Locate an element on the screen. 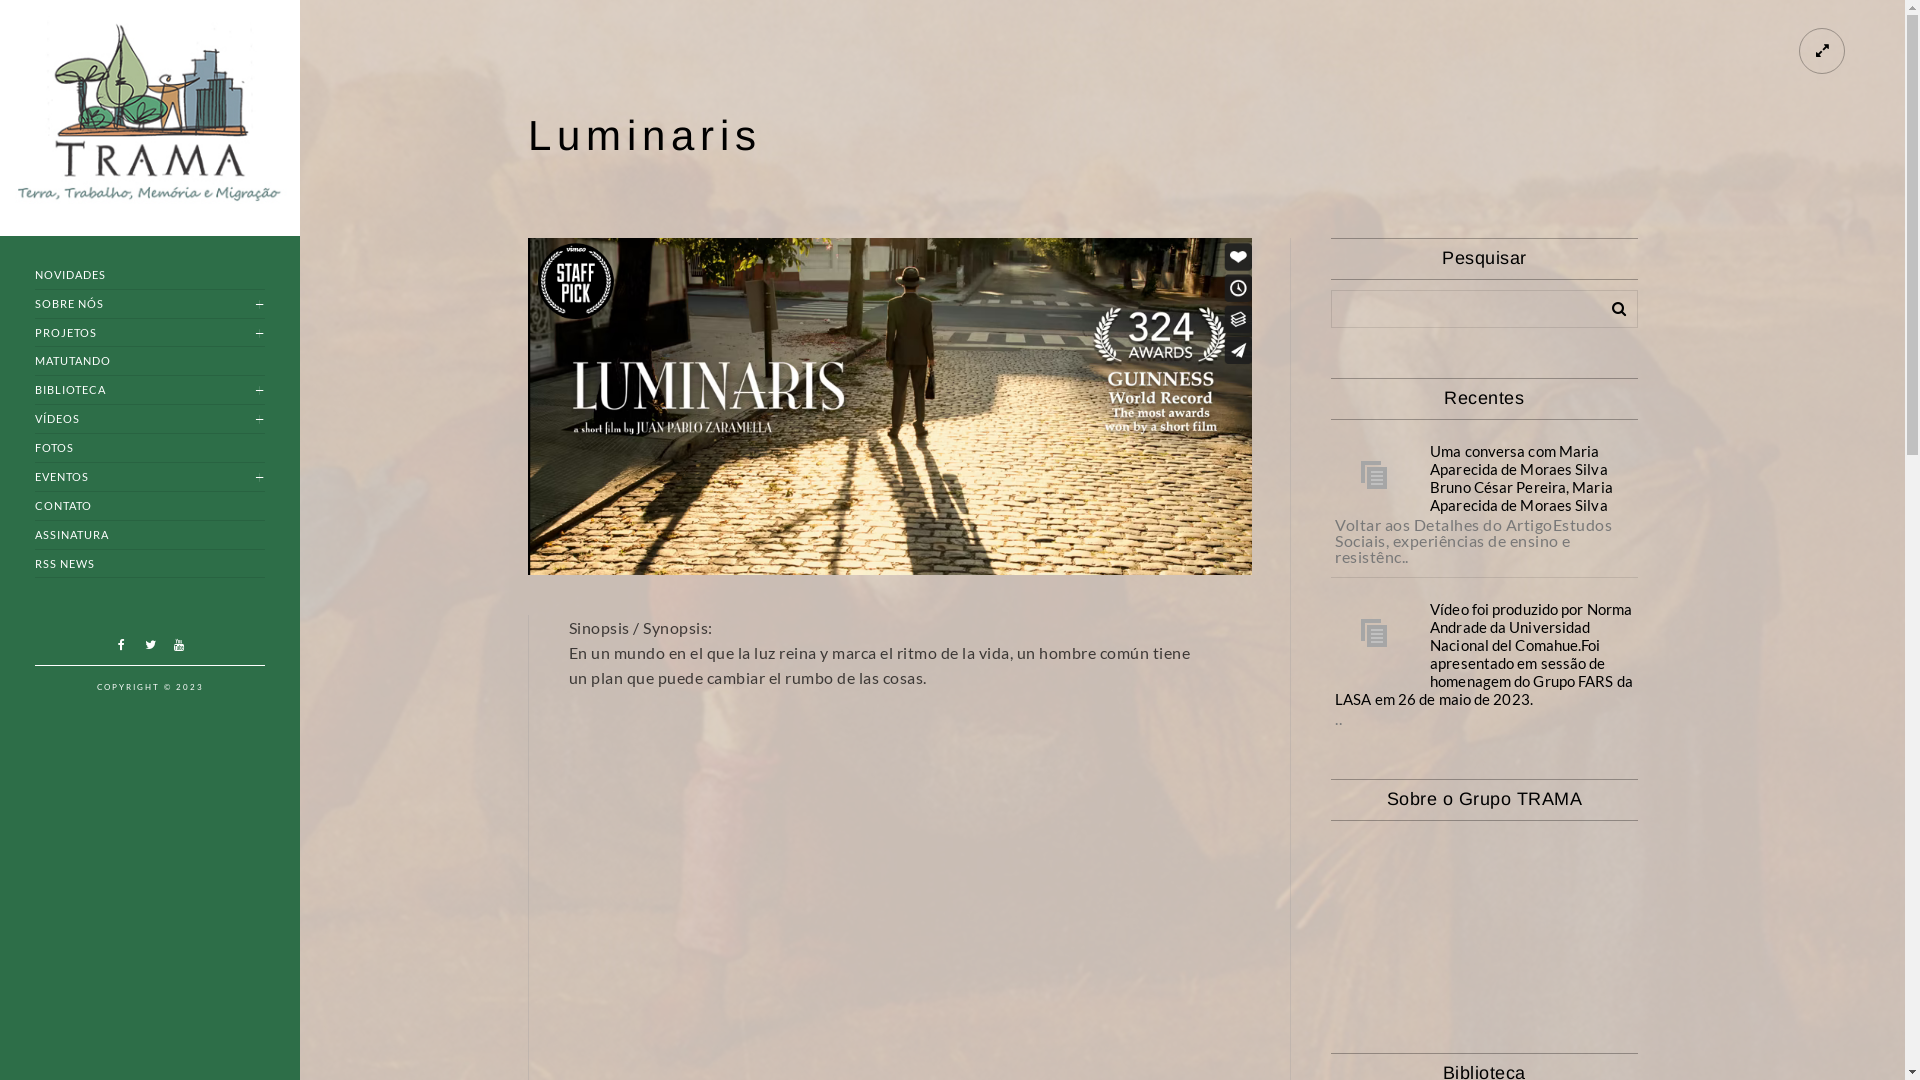 The image size is (1920, 1080). RSS NEWS is located at coordinates (150, 564).